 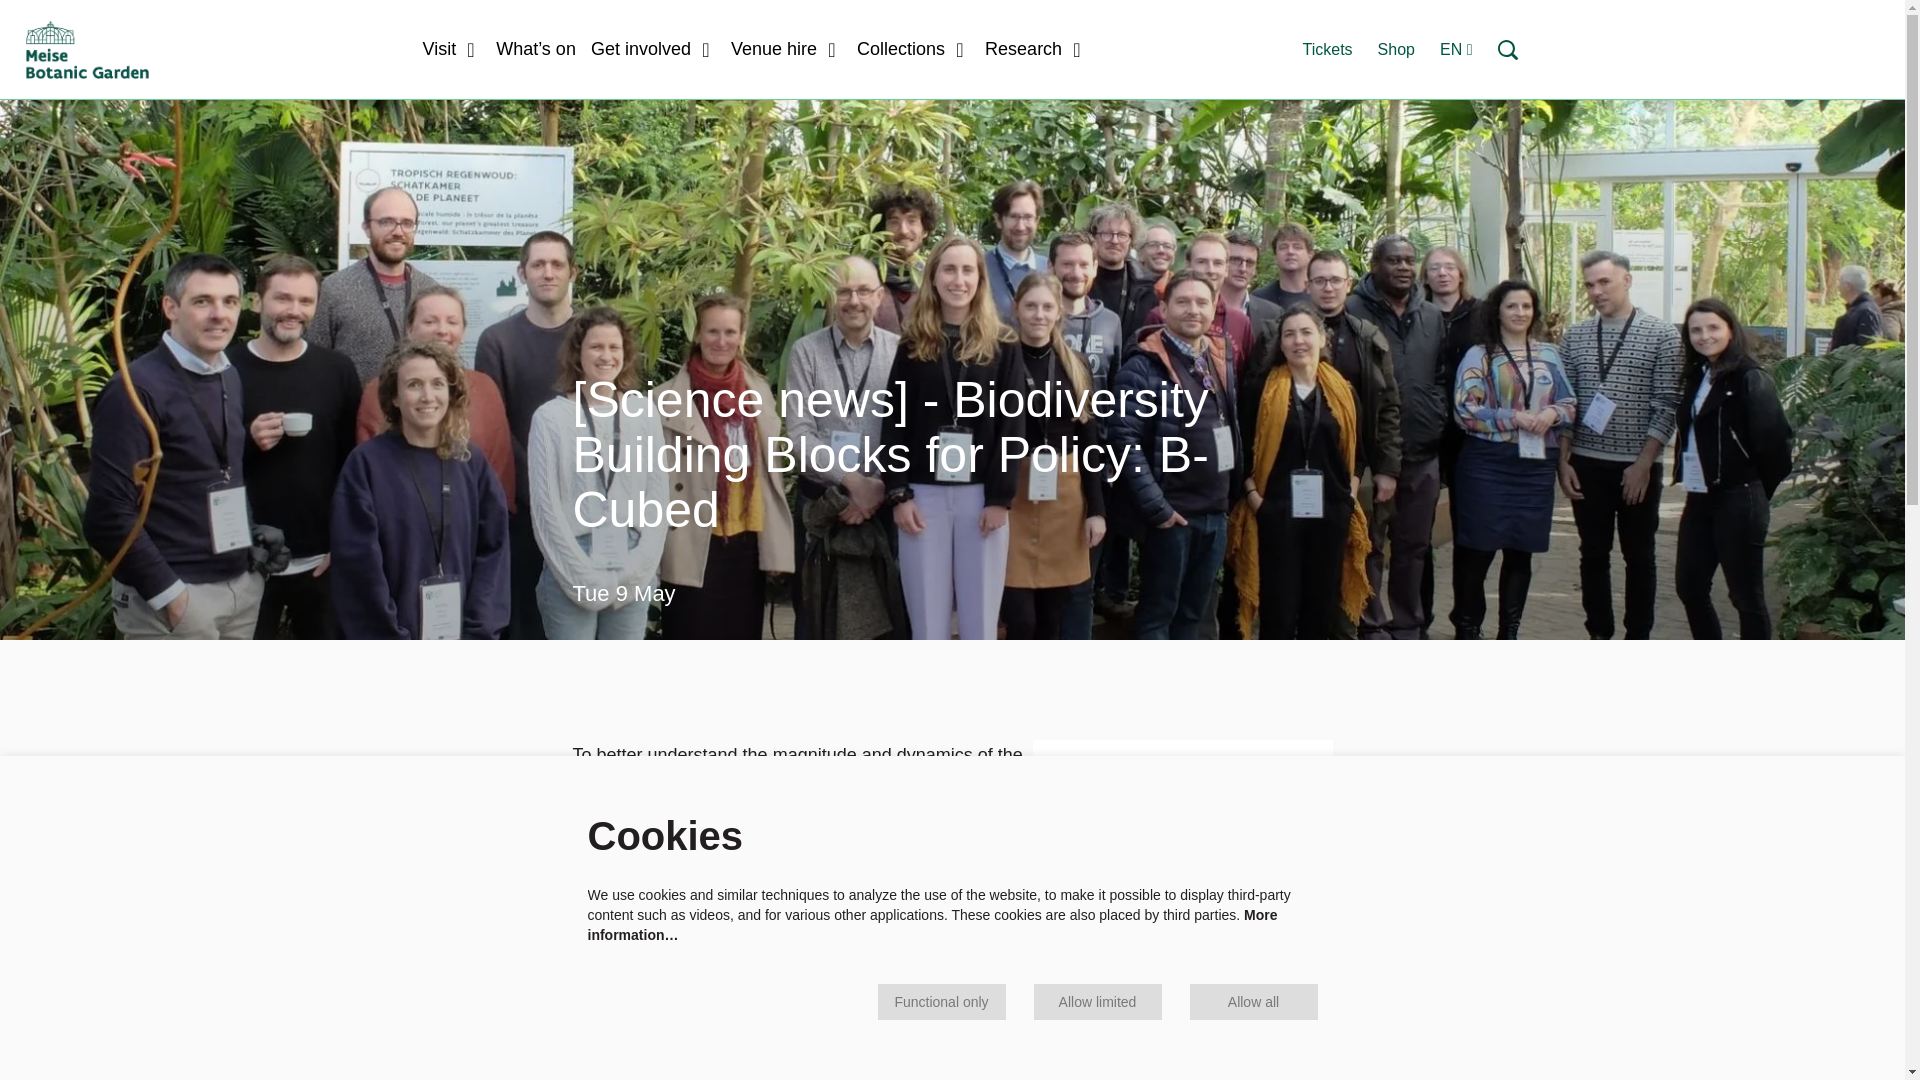 I want to click on Tickets, so click(x=1327, y=48).